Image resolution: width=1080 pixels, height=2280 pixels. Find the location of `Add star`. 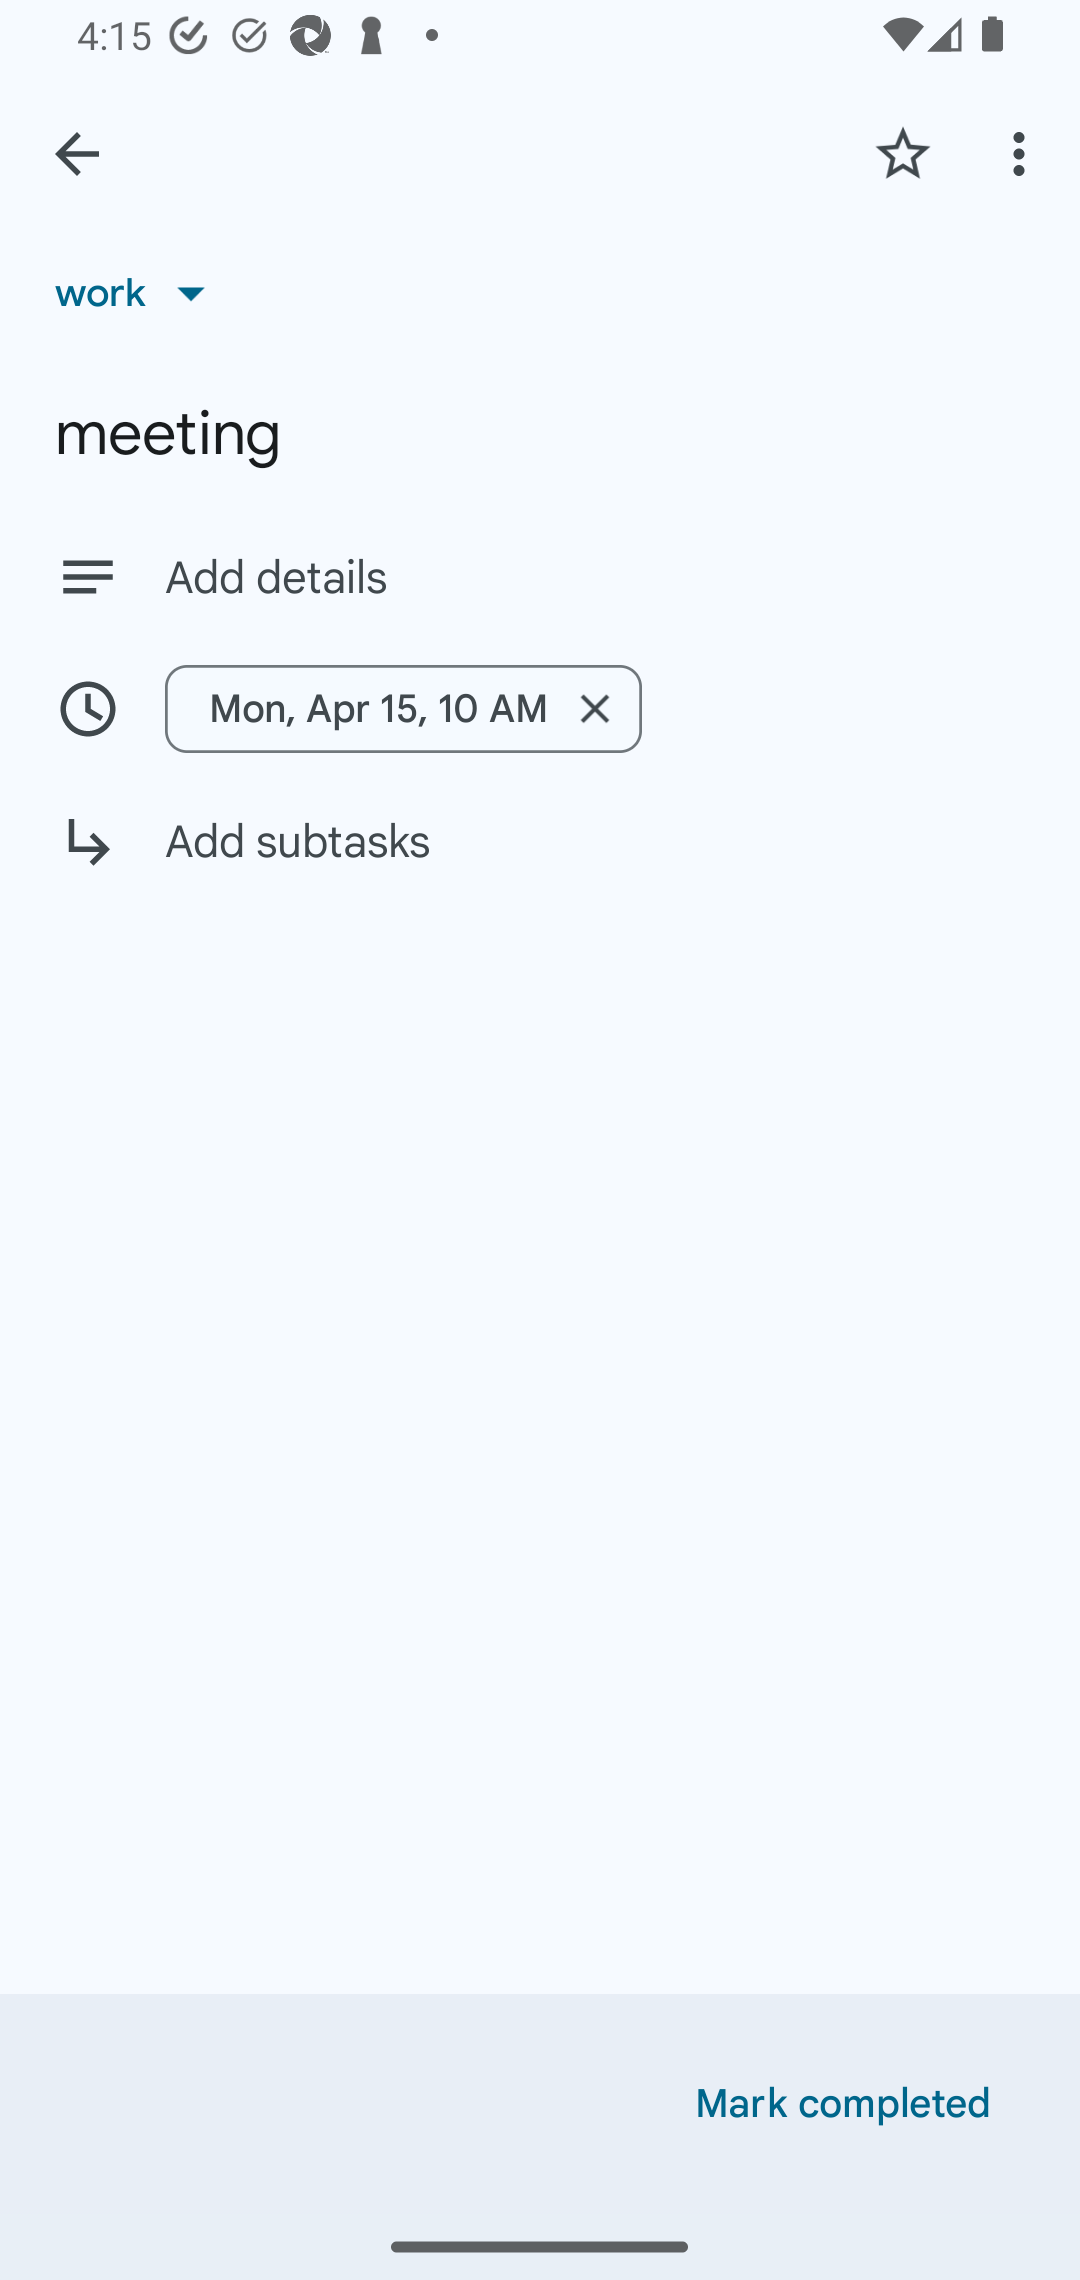

Add star is located at coordinates (902, 153).